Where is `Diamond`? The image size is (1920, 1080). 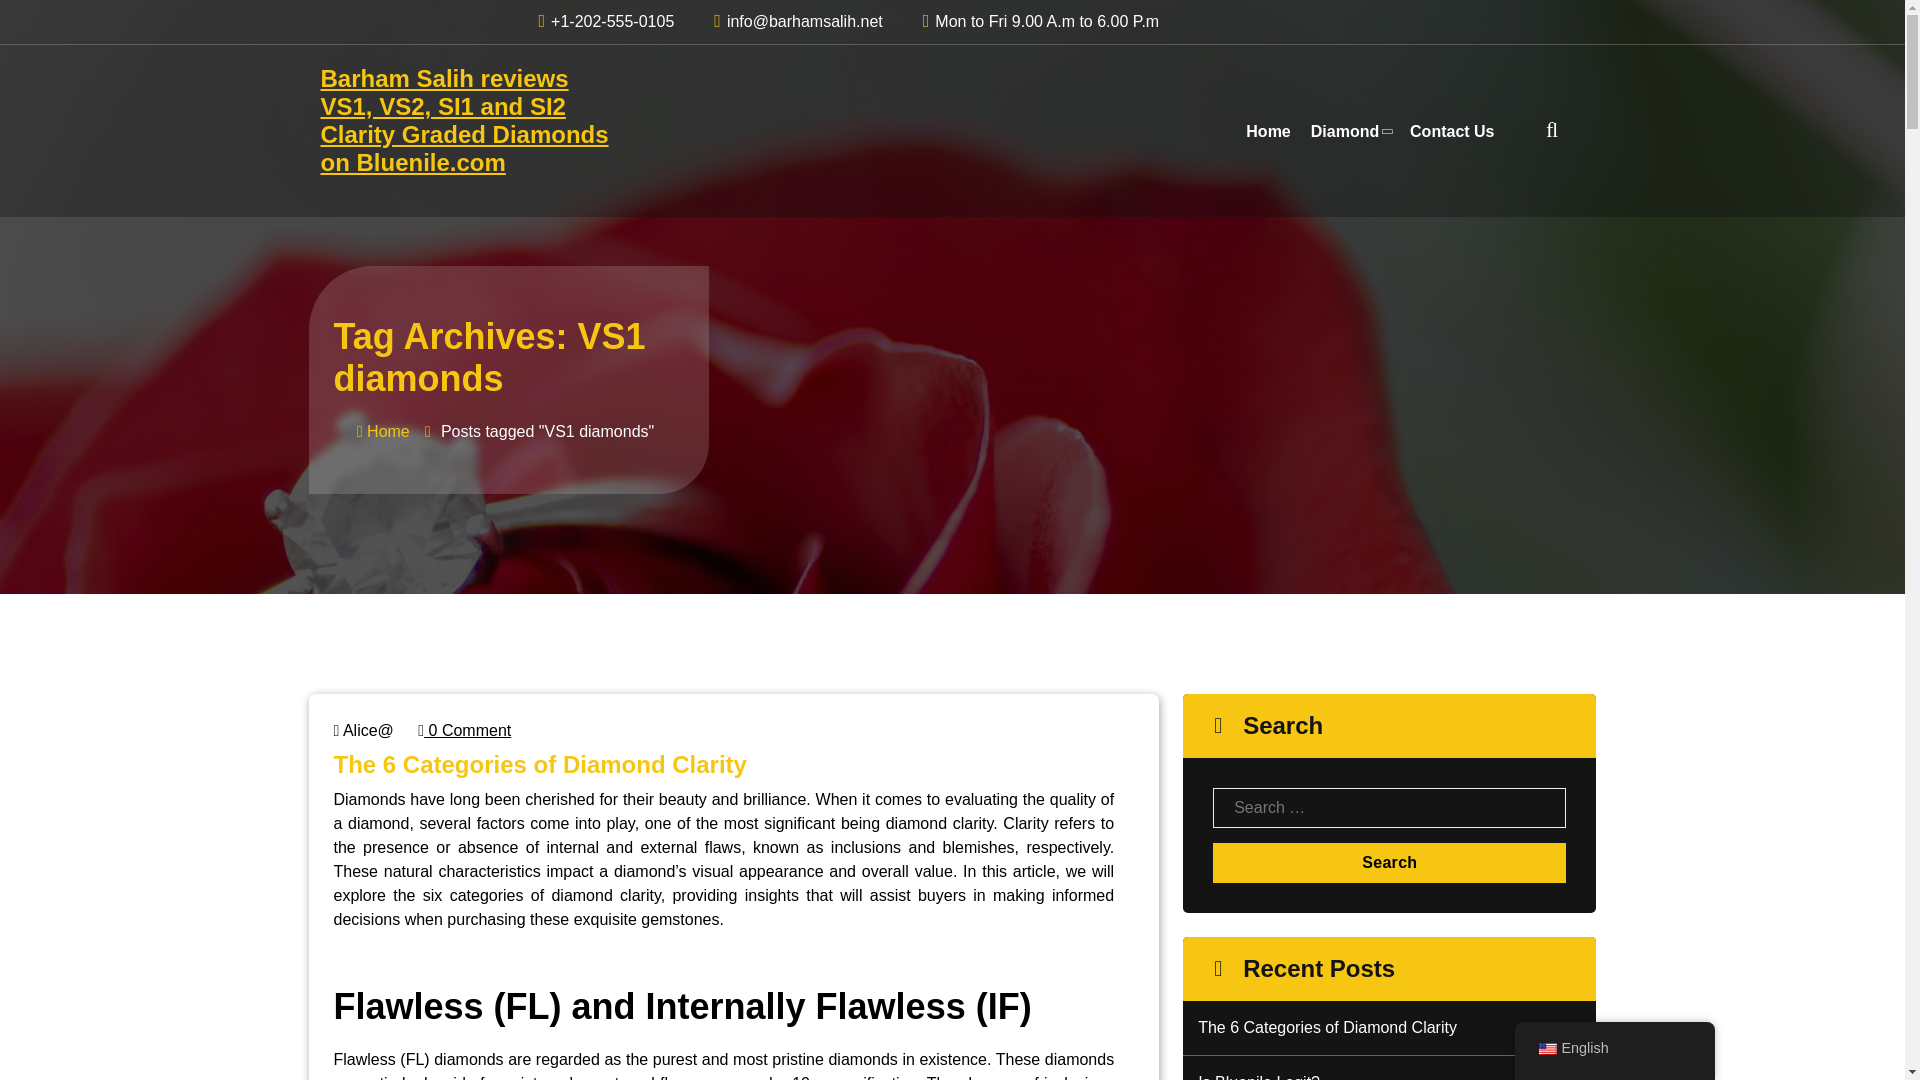
Diamond is located at coordinates (1350, 132).